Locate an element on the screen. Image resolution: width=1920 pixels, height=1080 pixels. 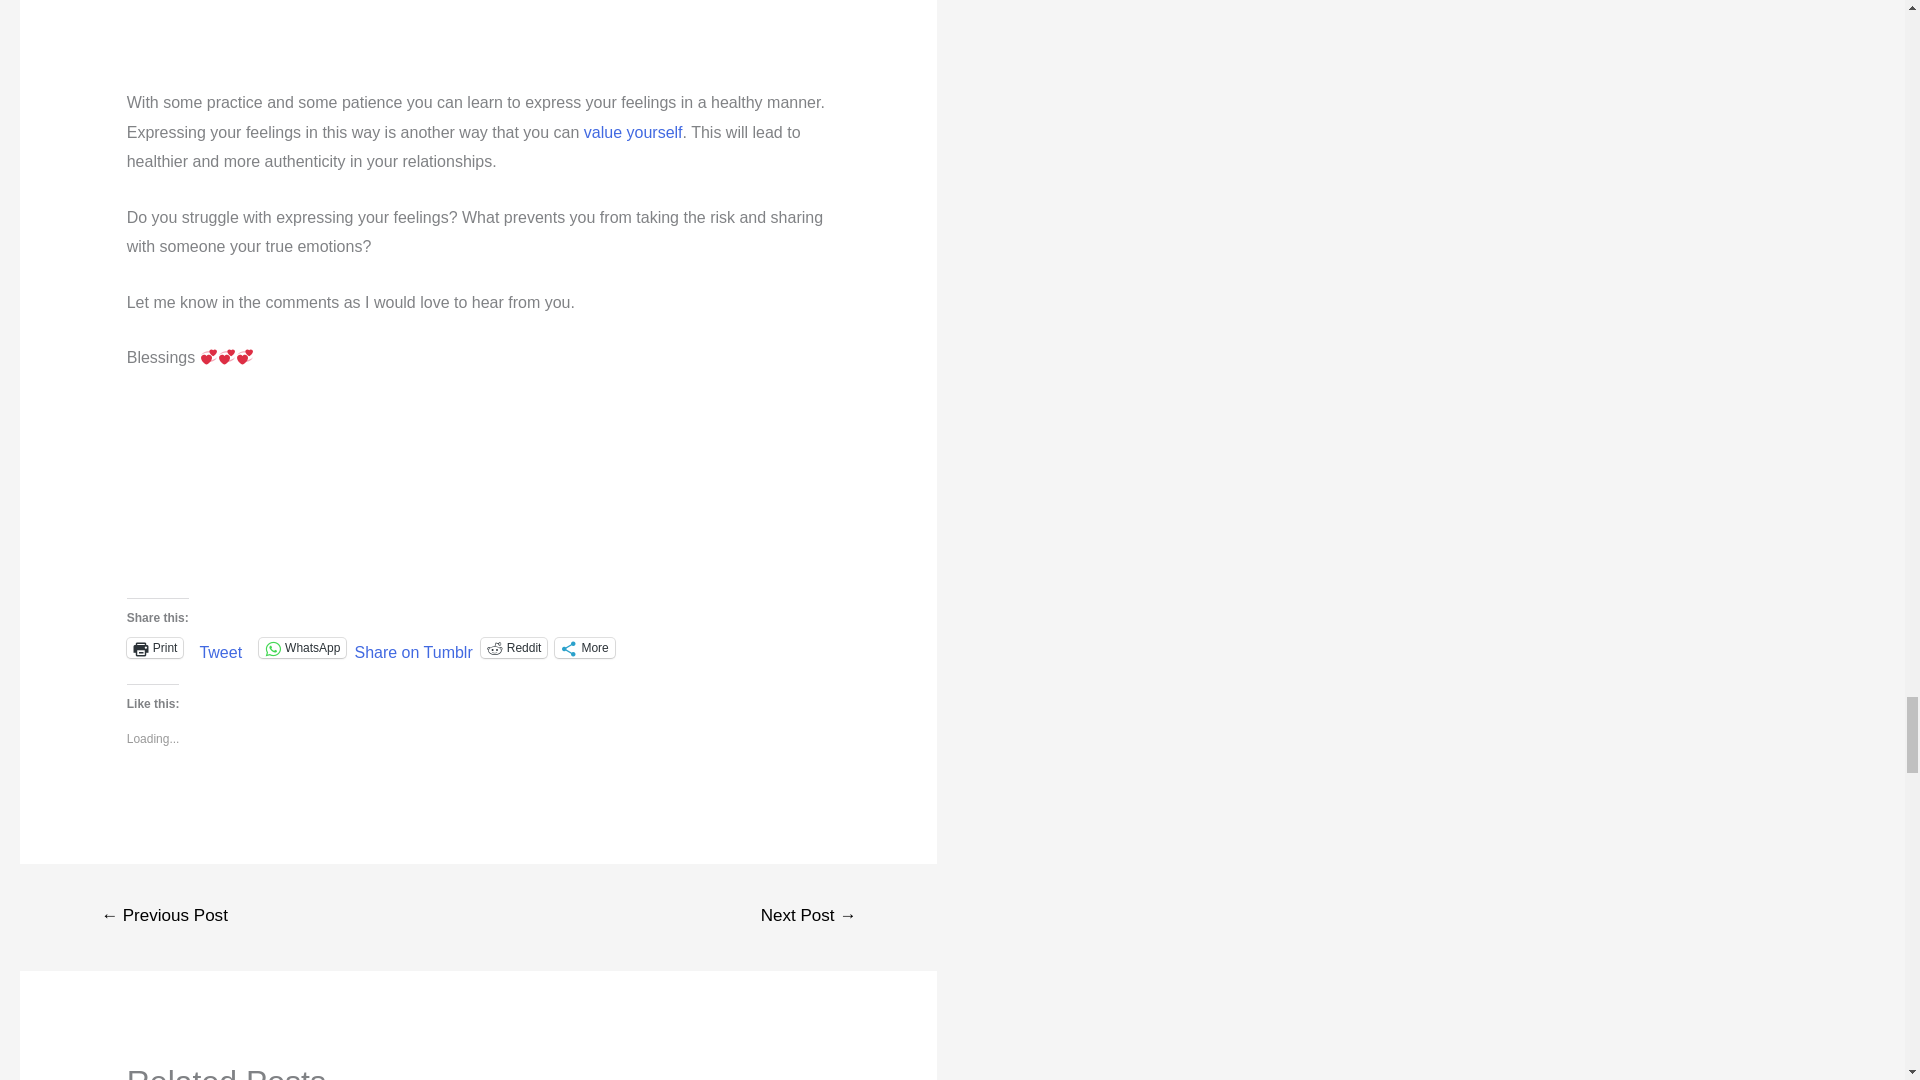
Tweet is located at coordinates (220, 646).